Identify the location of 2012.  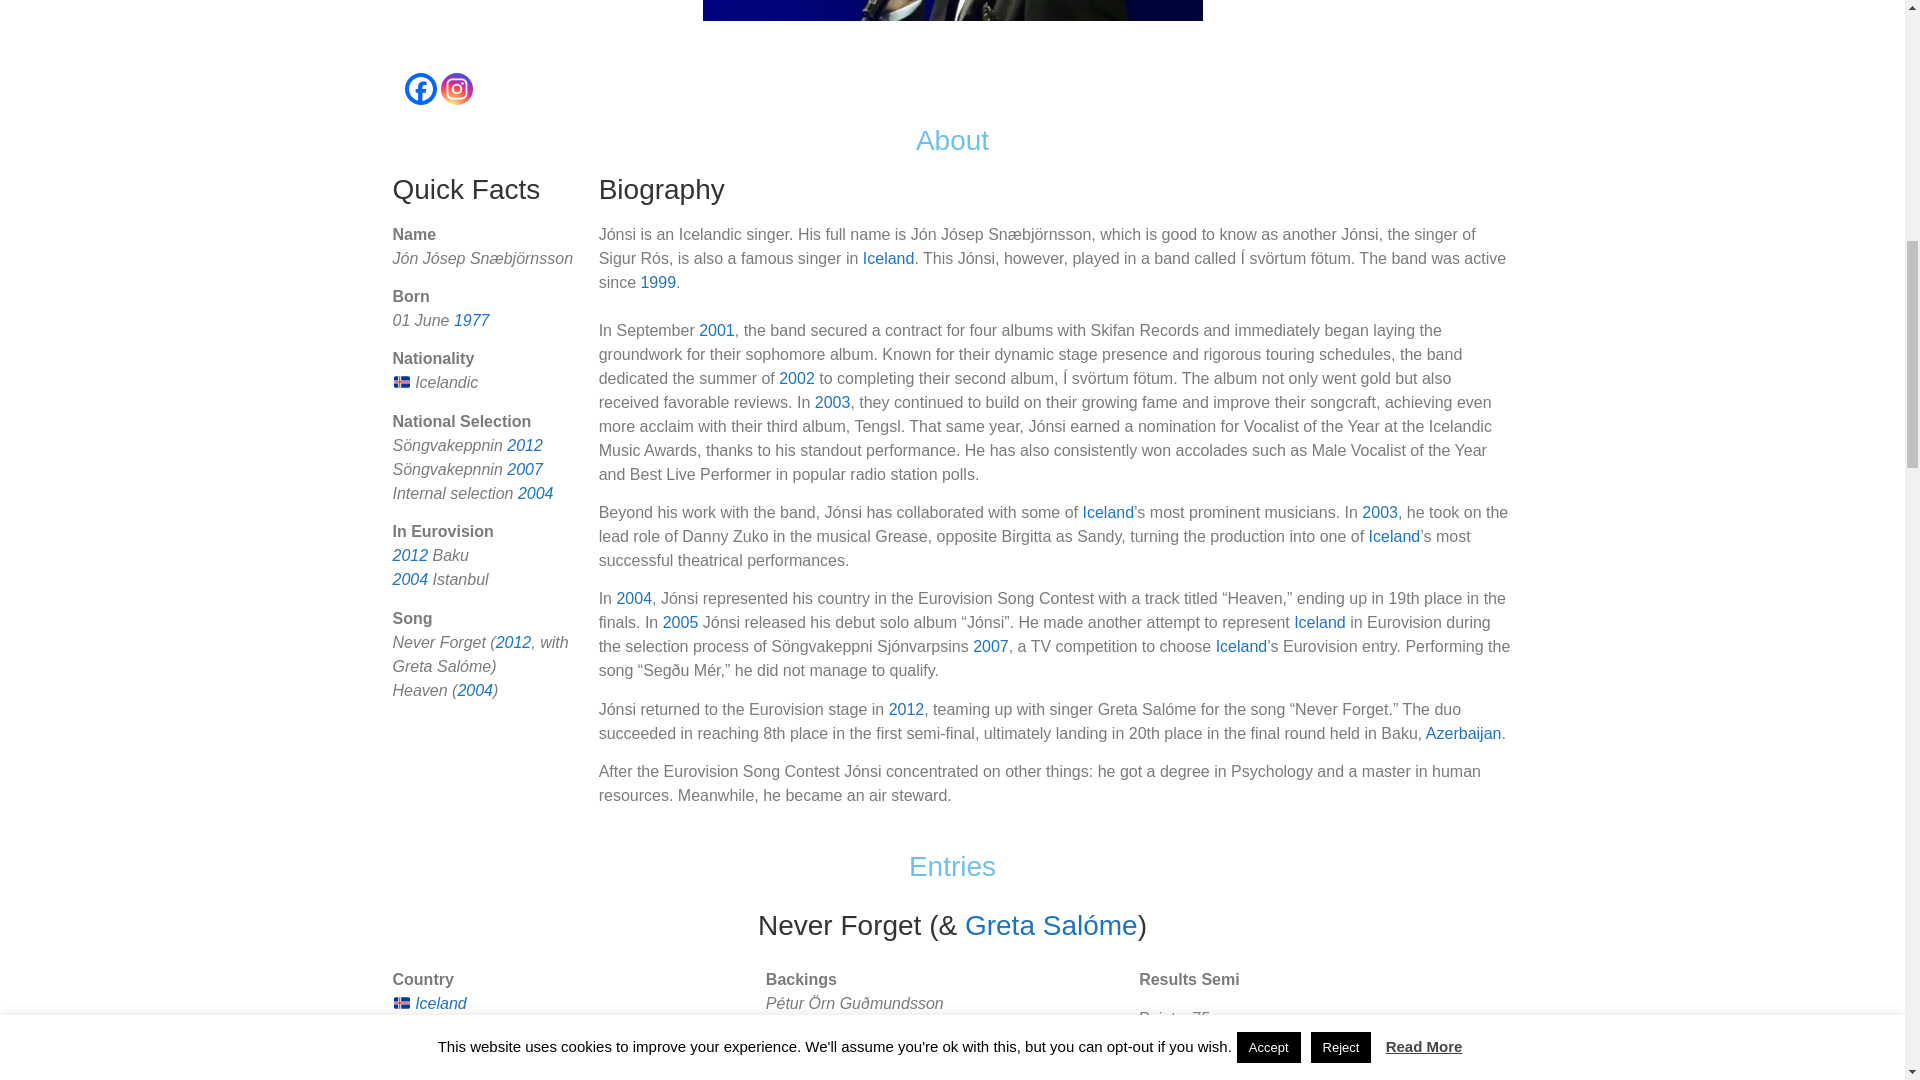
(524, 445).